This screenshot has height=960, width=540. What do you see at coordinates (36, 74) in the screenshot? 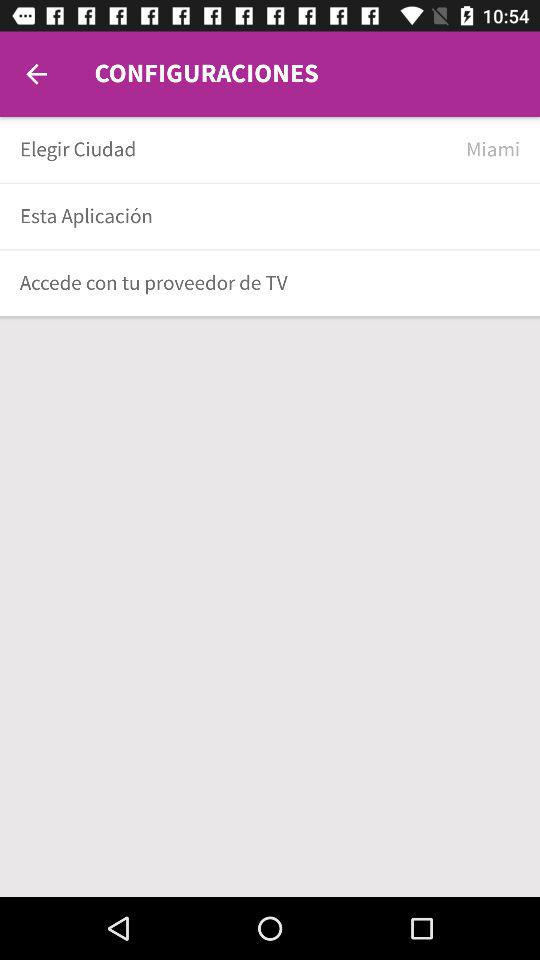
I see `launch icon at the top left corner` at bounding box center [36, 74].